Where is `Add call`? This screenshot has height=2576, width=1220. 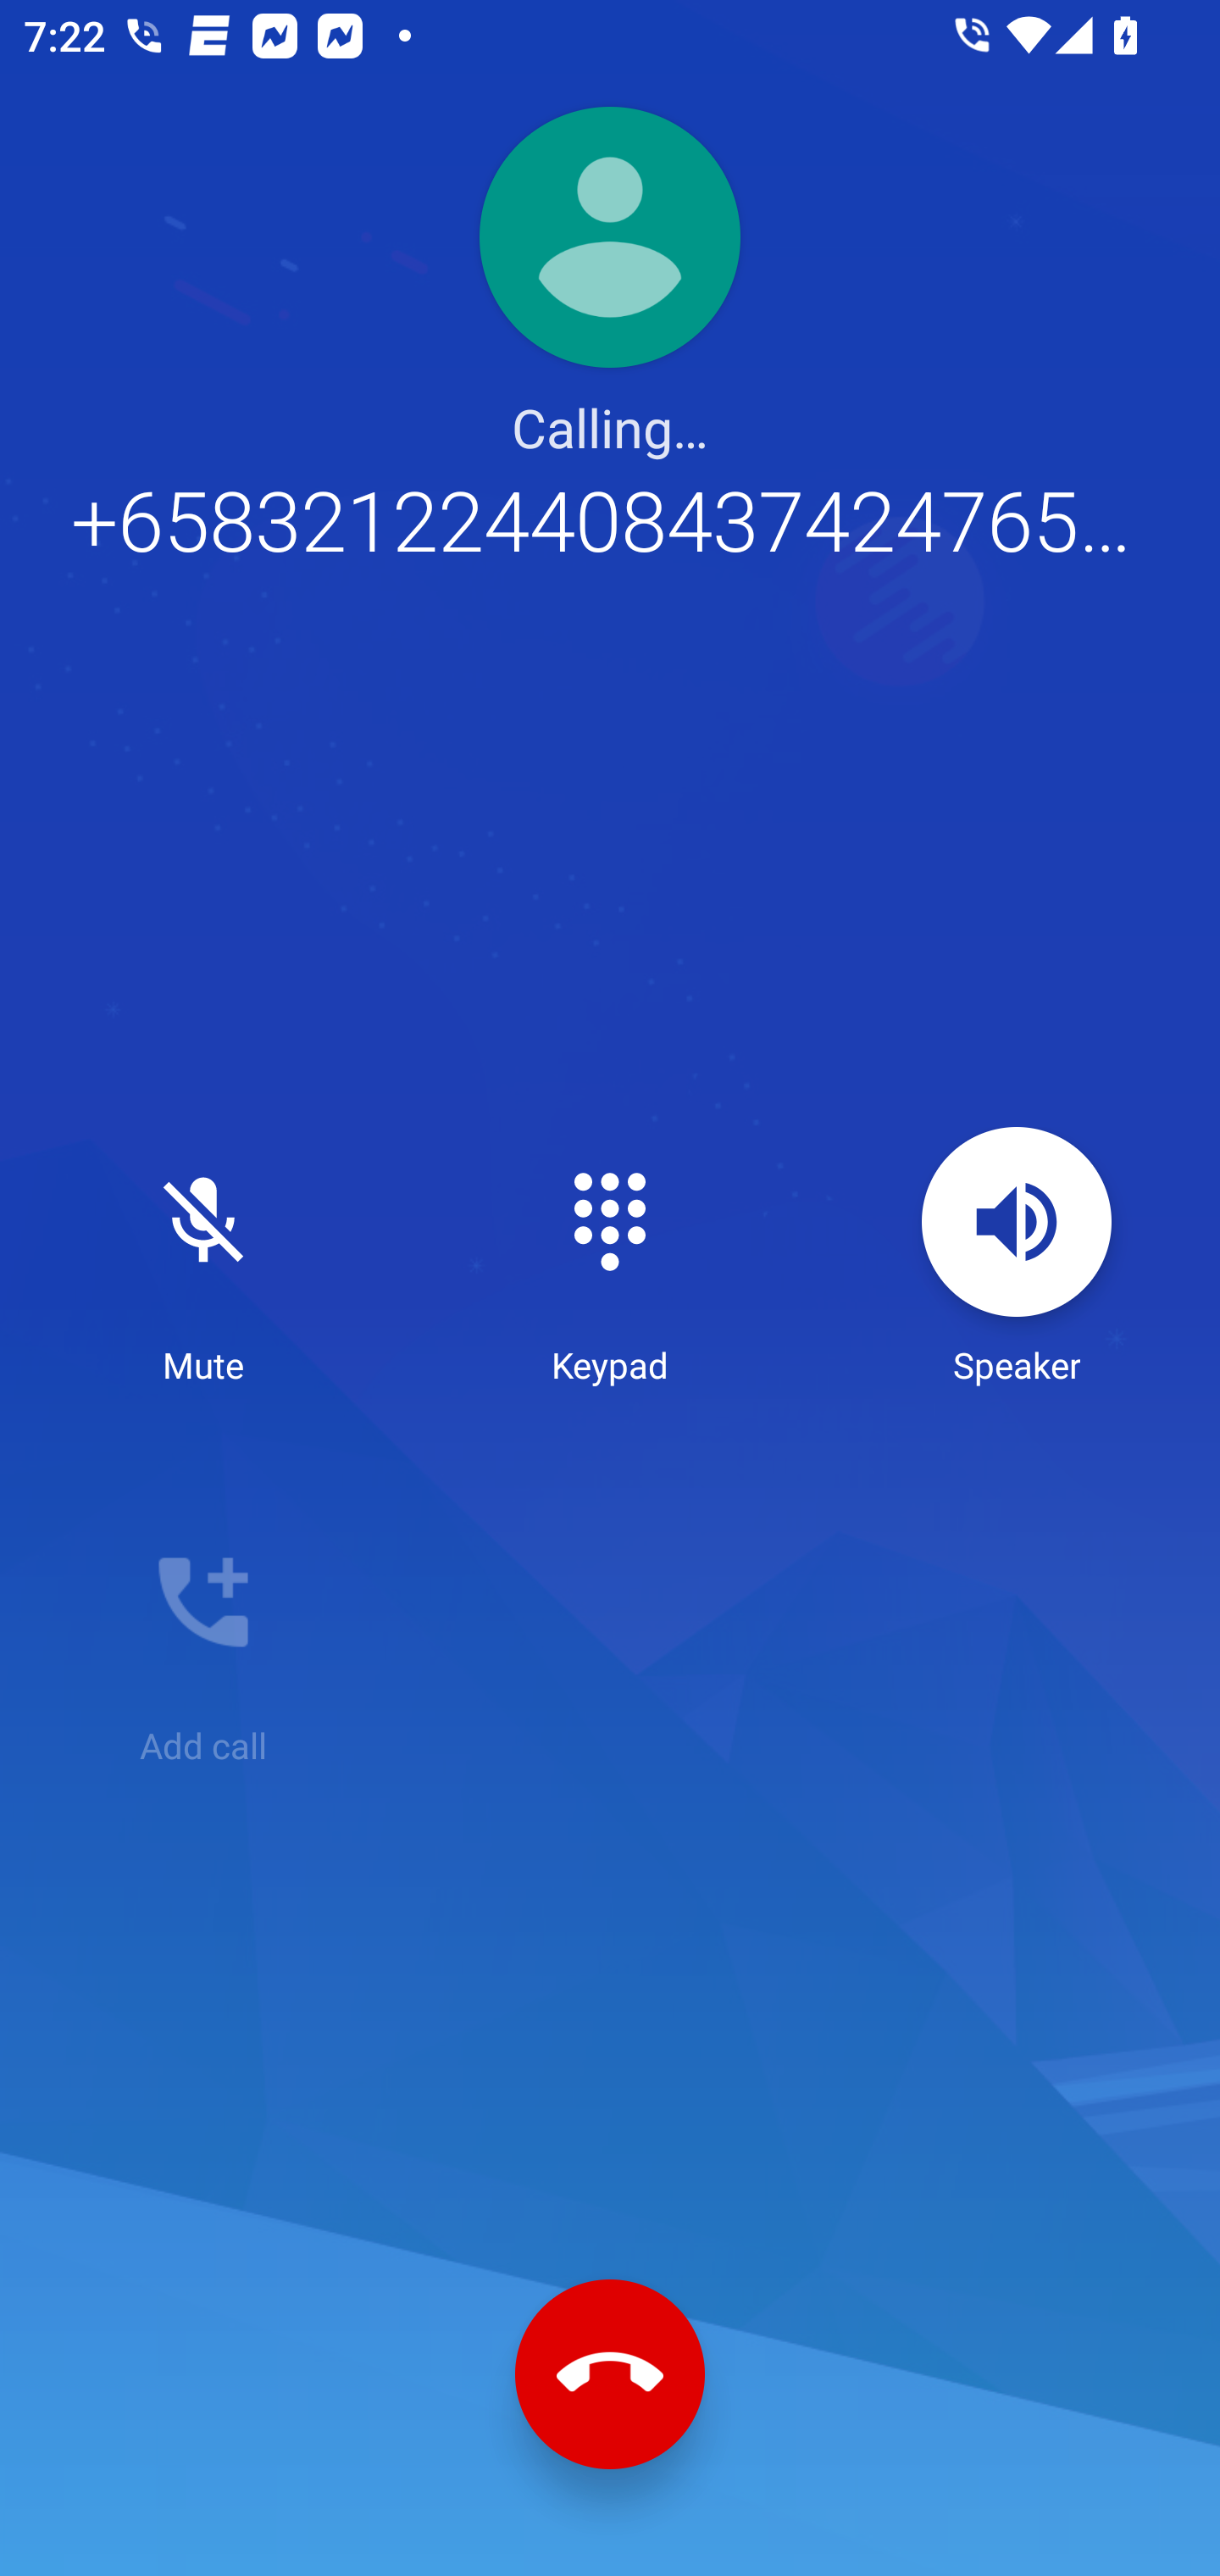
Add call is located at coordinates (203, 1638).